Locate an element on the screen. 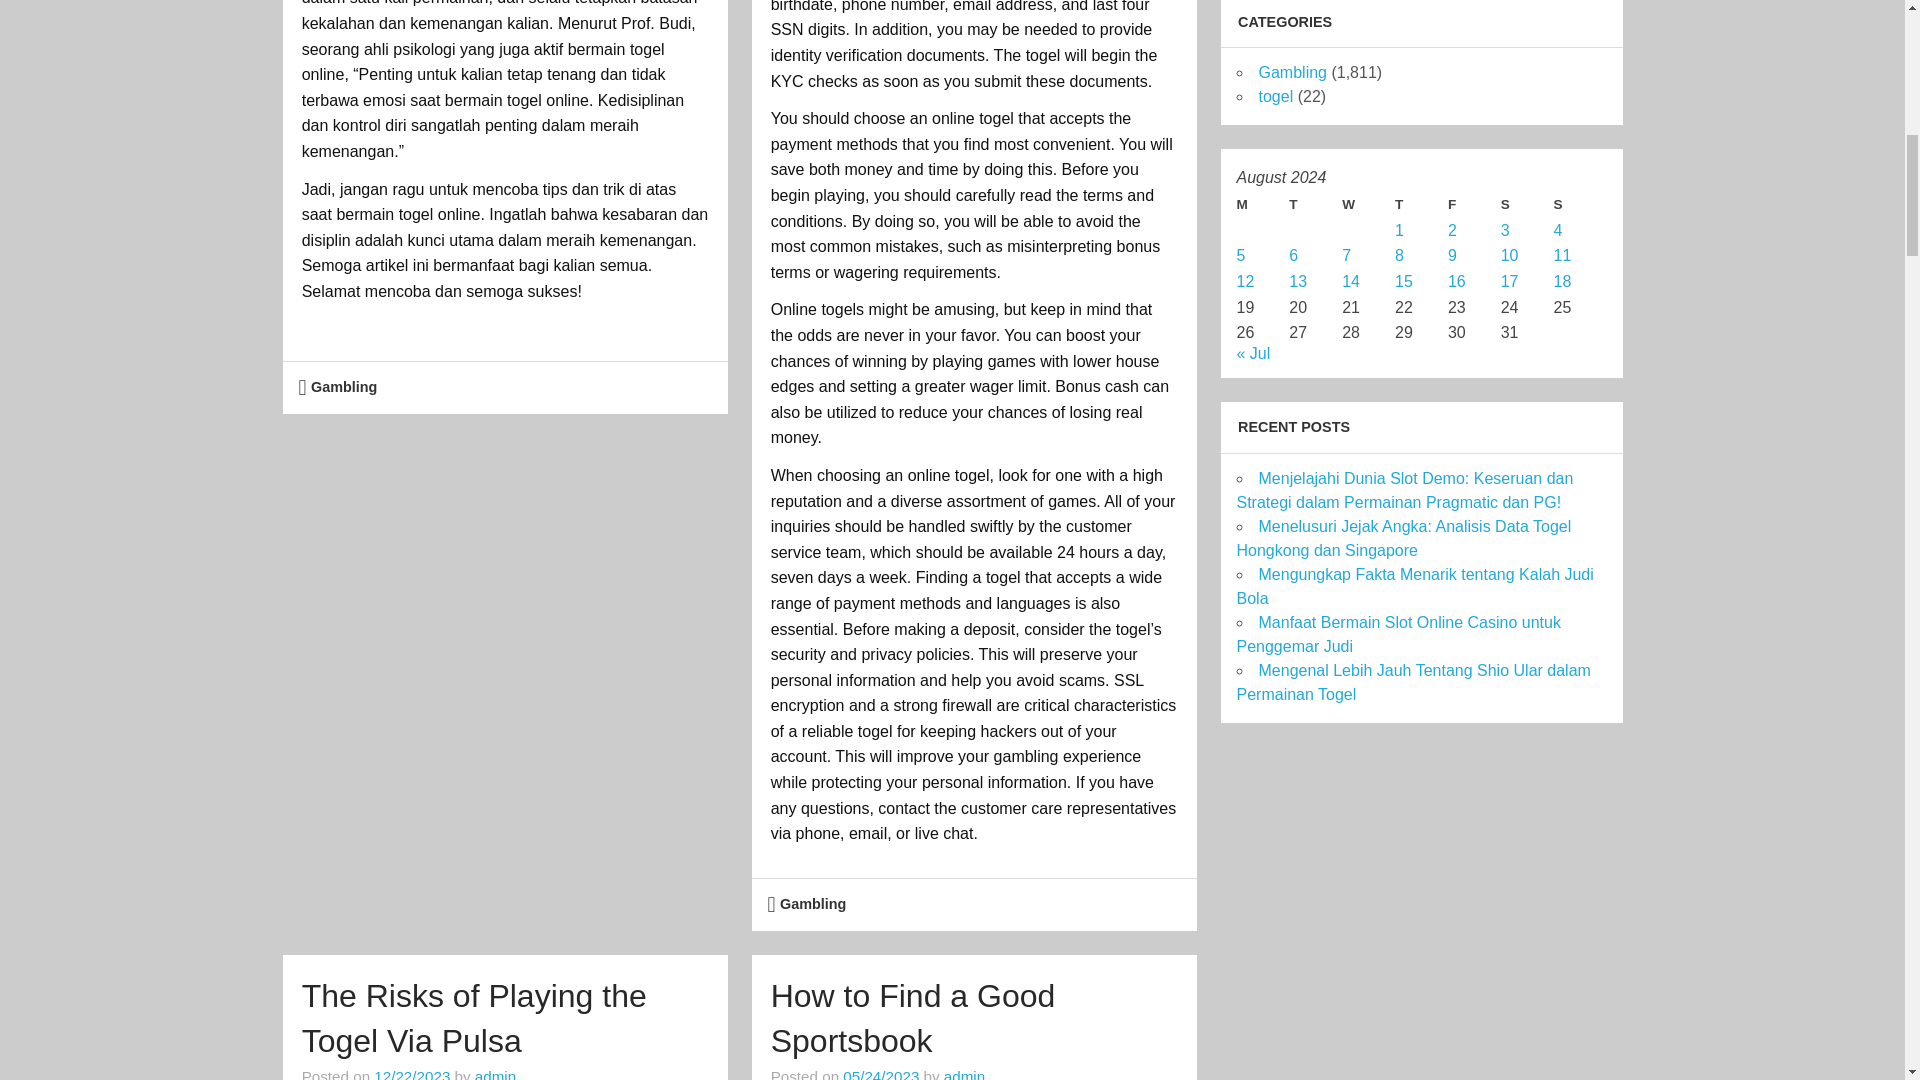  8:50 AM is located at coordinates (880, 1074).